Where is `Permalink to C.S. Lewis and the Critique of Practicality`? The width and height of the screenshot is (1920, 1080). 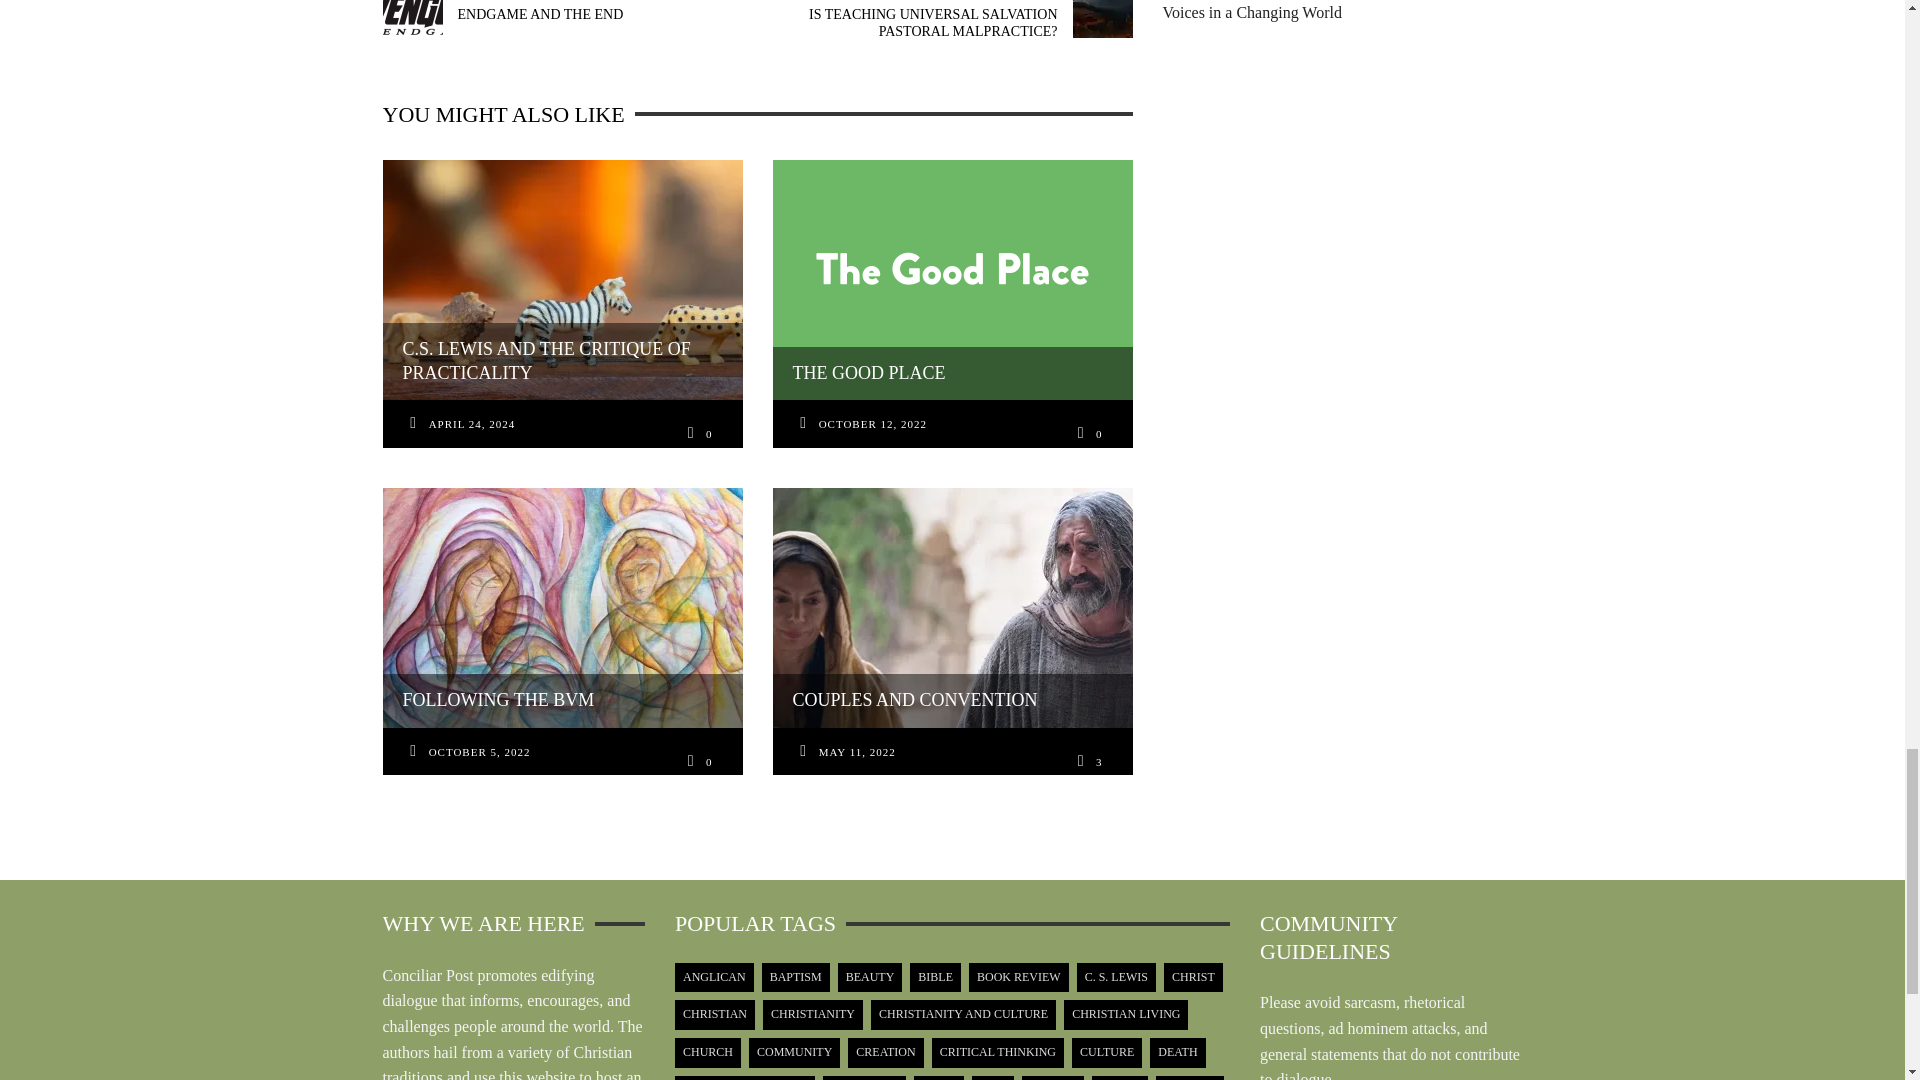
Permalink to C.S. Lewis and the Critique of Practicality is located at coordinates (472, 424).